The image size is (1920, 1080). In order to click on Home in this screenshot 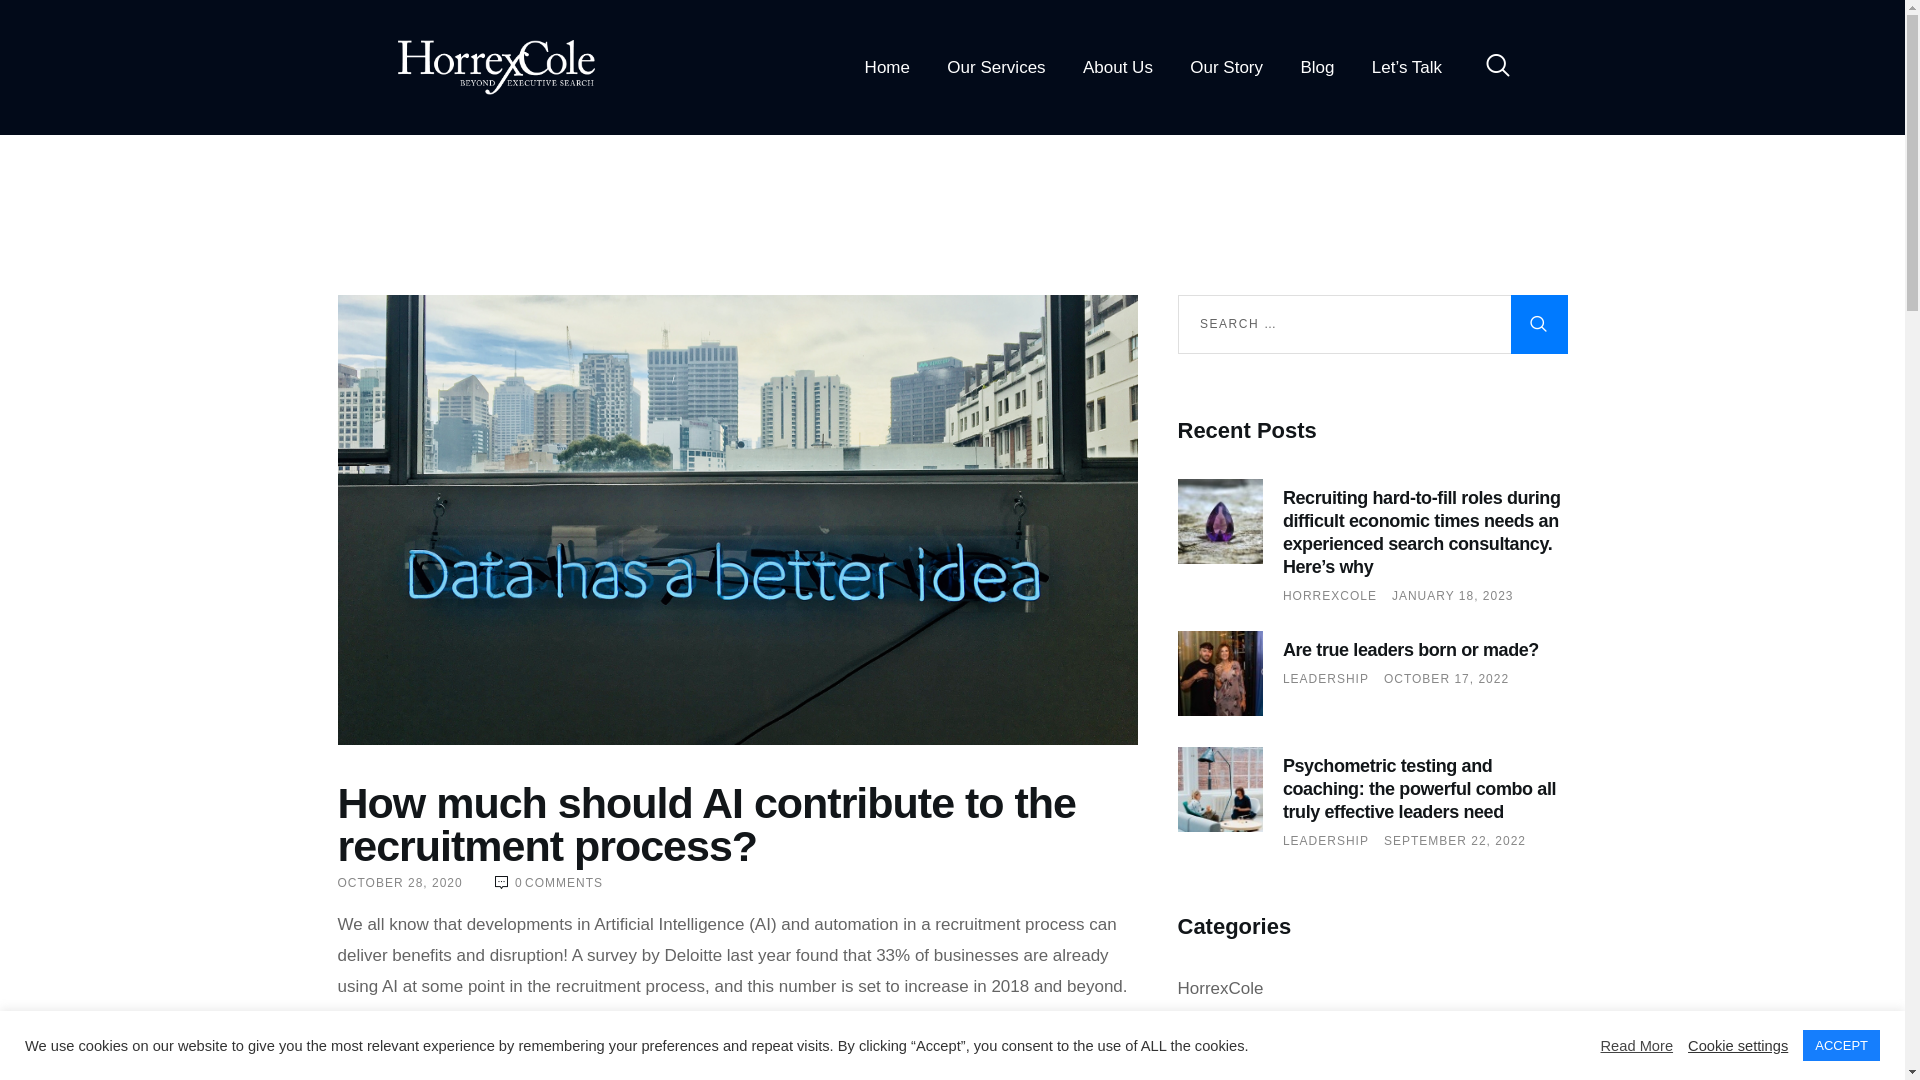, I will do `click(888, 67)`.